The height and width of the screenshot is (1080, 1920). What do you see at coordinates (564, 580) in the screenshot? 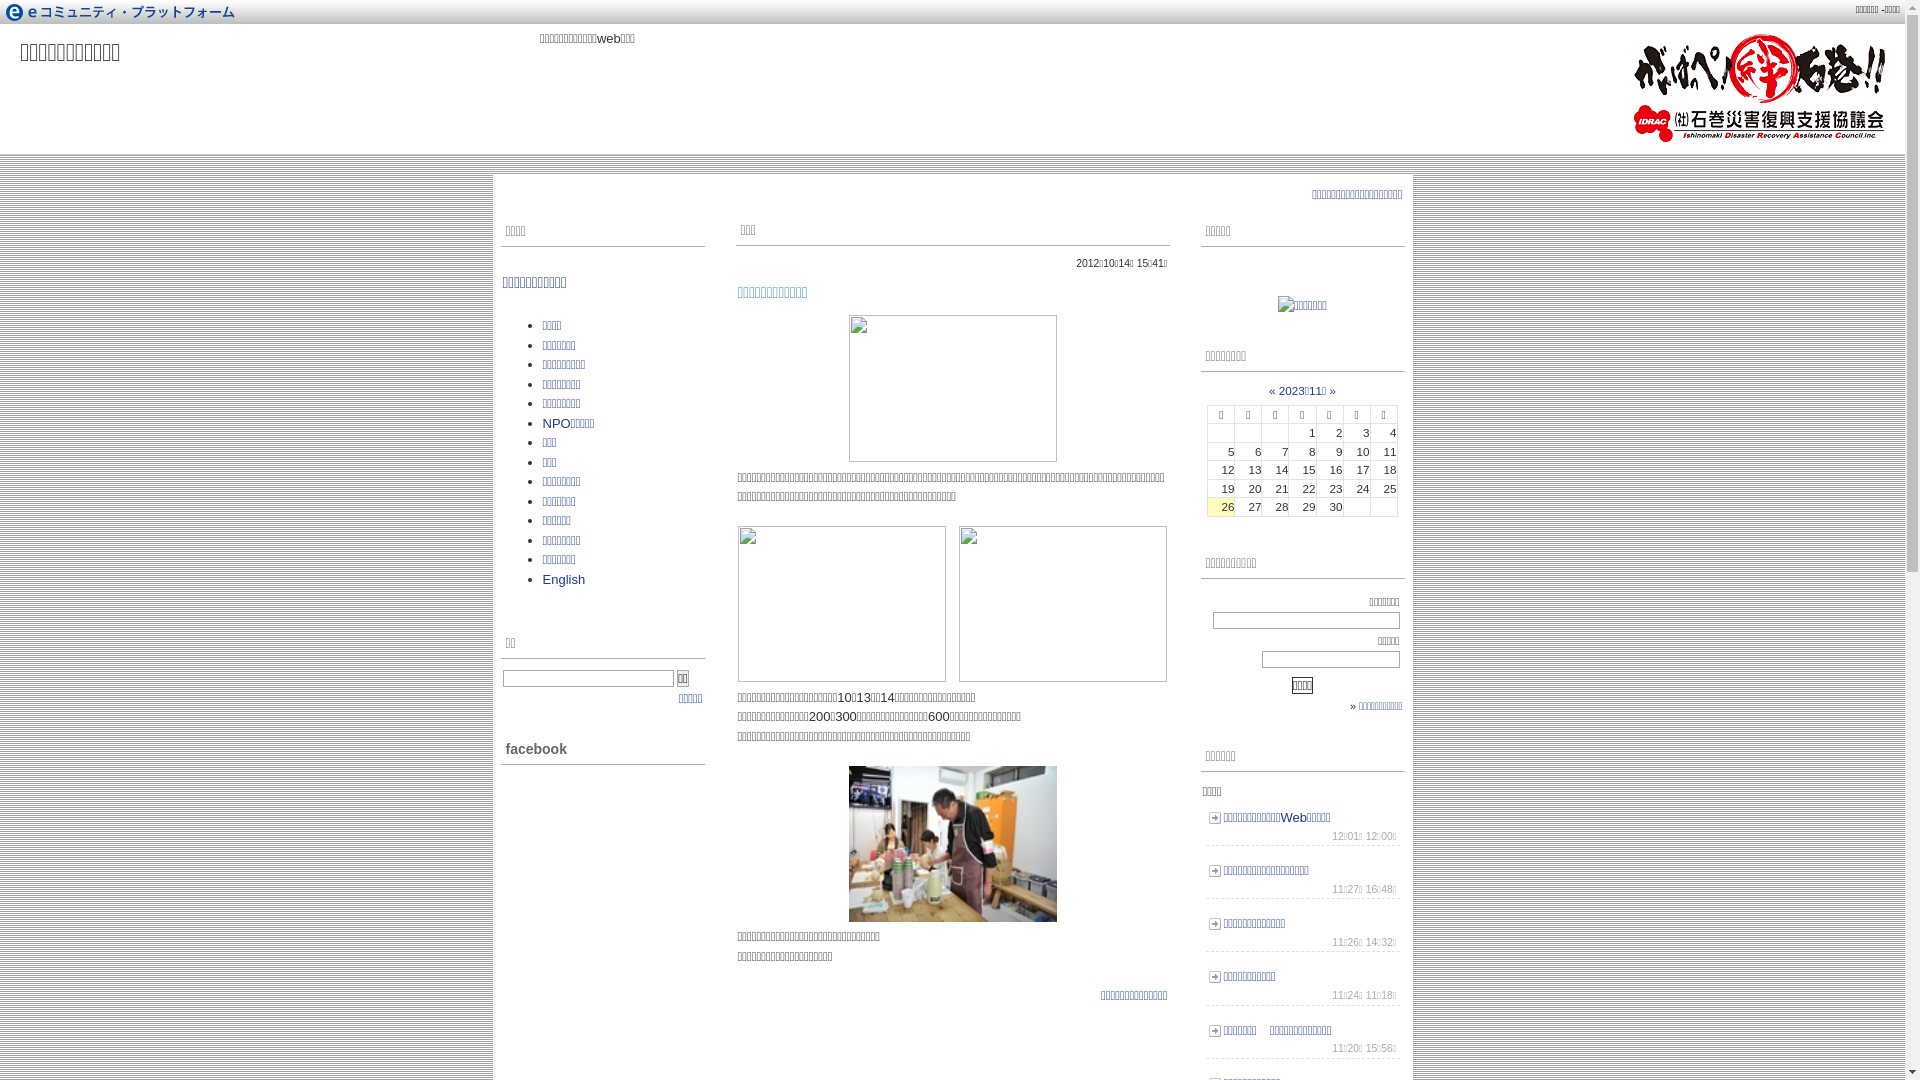
I see `English` at bounding box center [564, 580].